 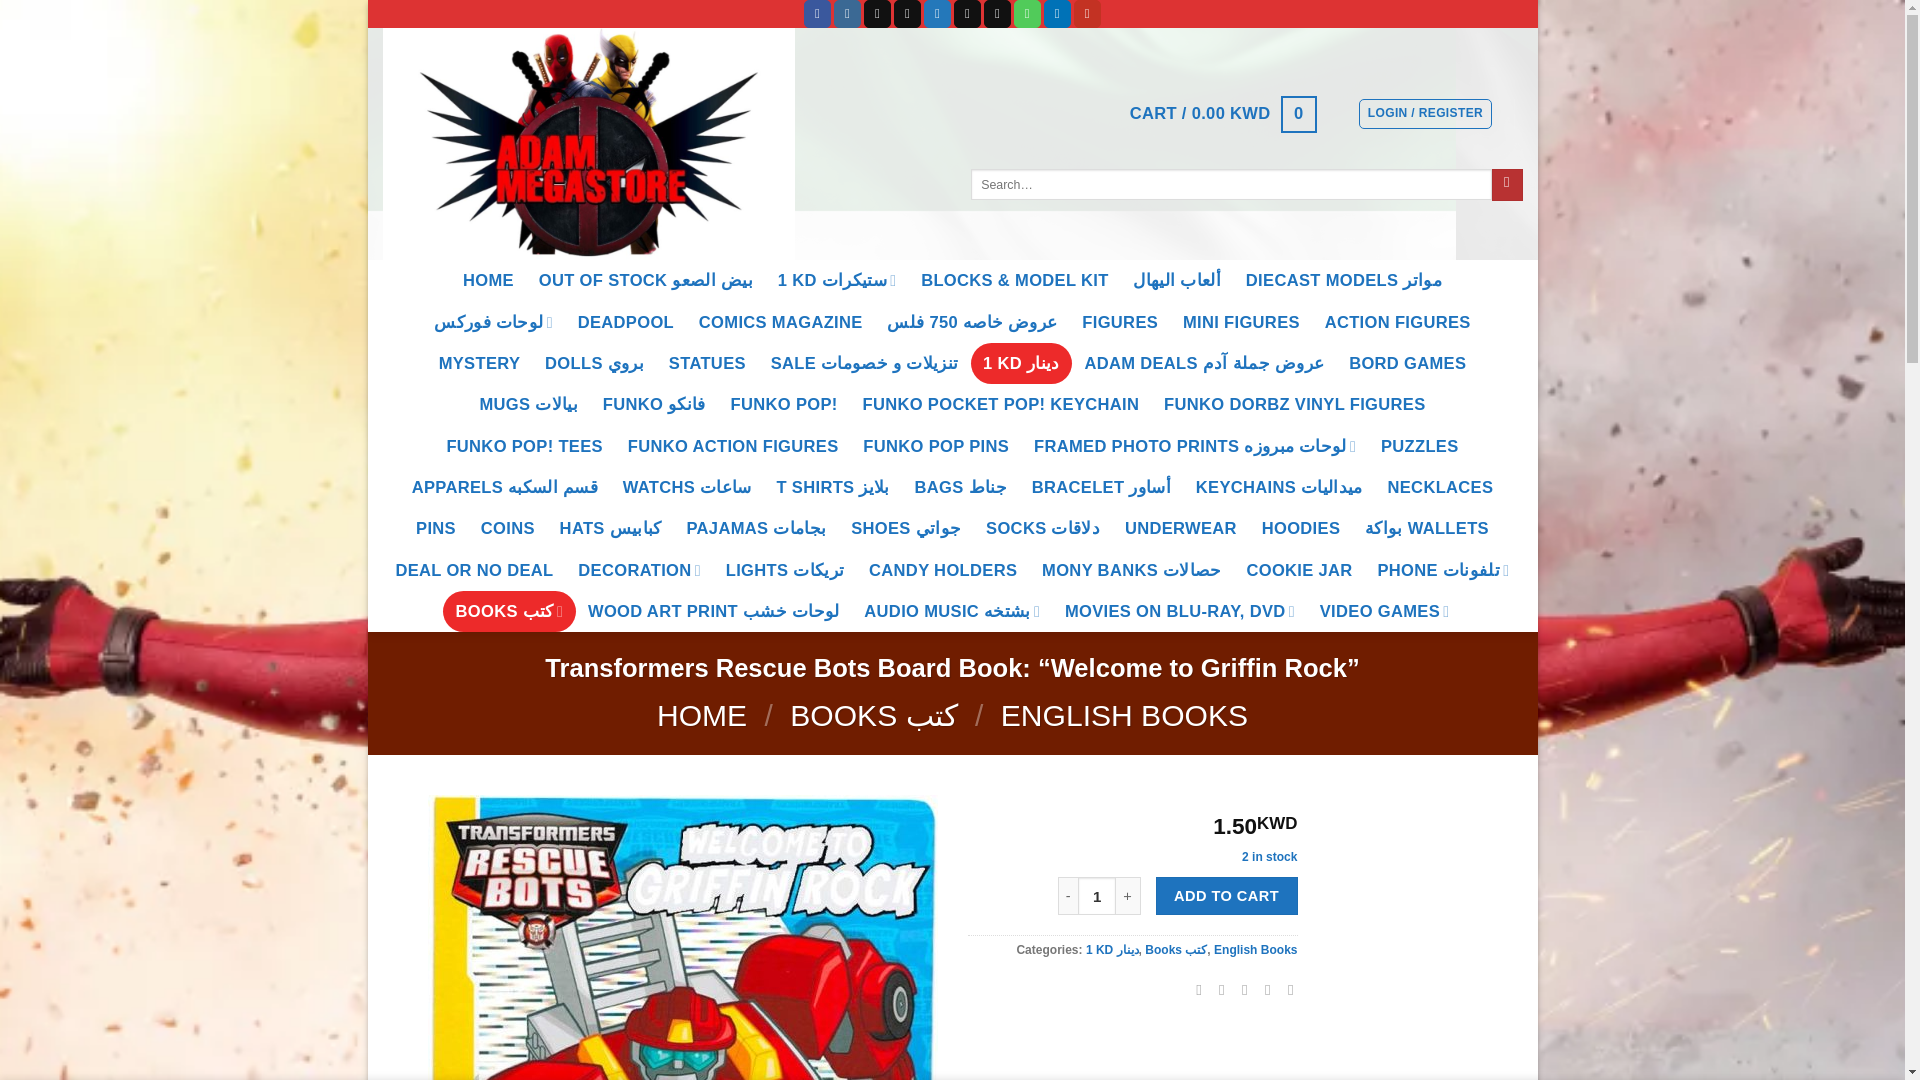 I want to click on Call us, so click(x=1026, y=14).